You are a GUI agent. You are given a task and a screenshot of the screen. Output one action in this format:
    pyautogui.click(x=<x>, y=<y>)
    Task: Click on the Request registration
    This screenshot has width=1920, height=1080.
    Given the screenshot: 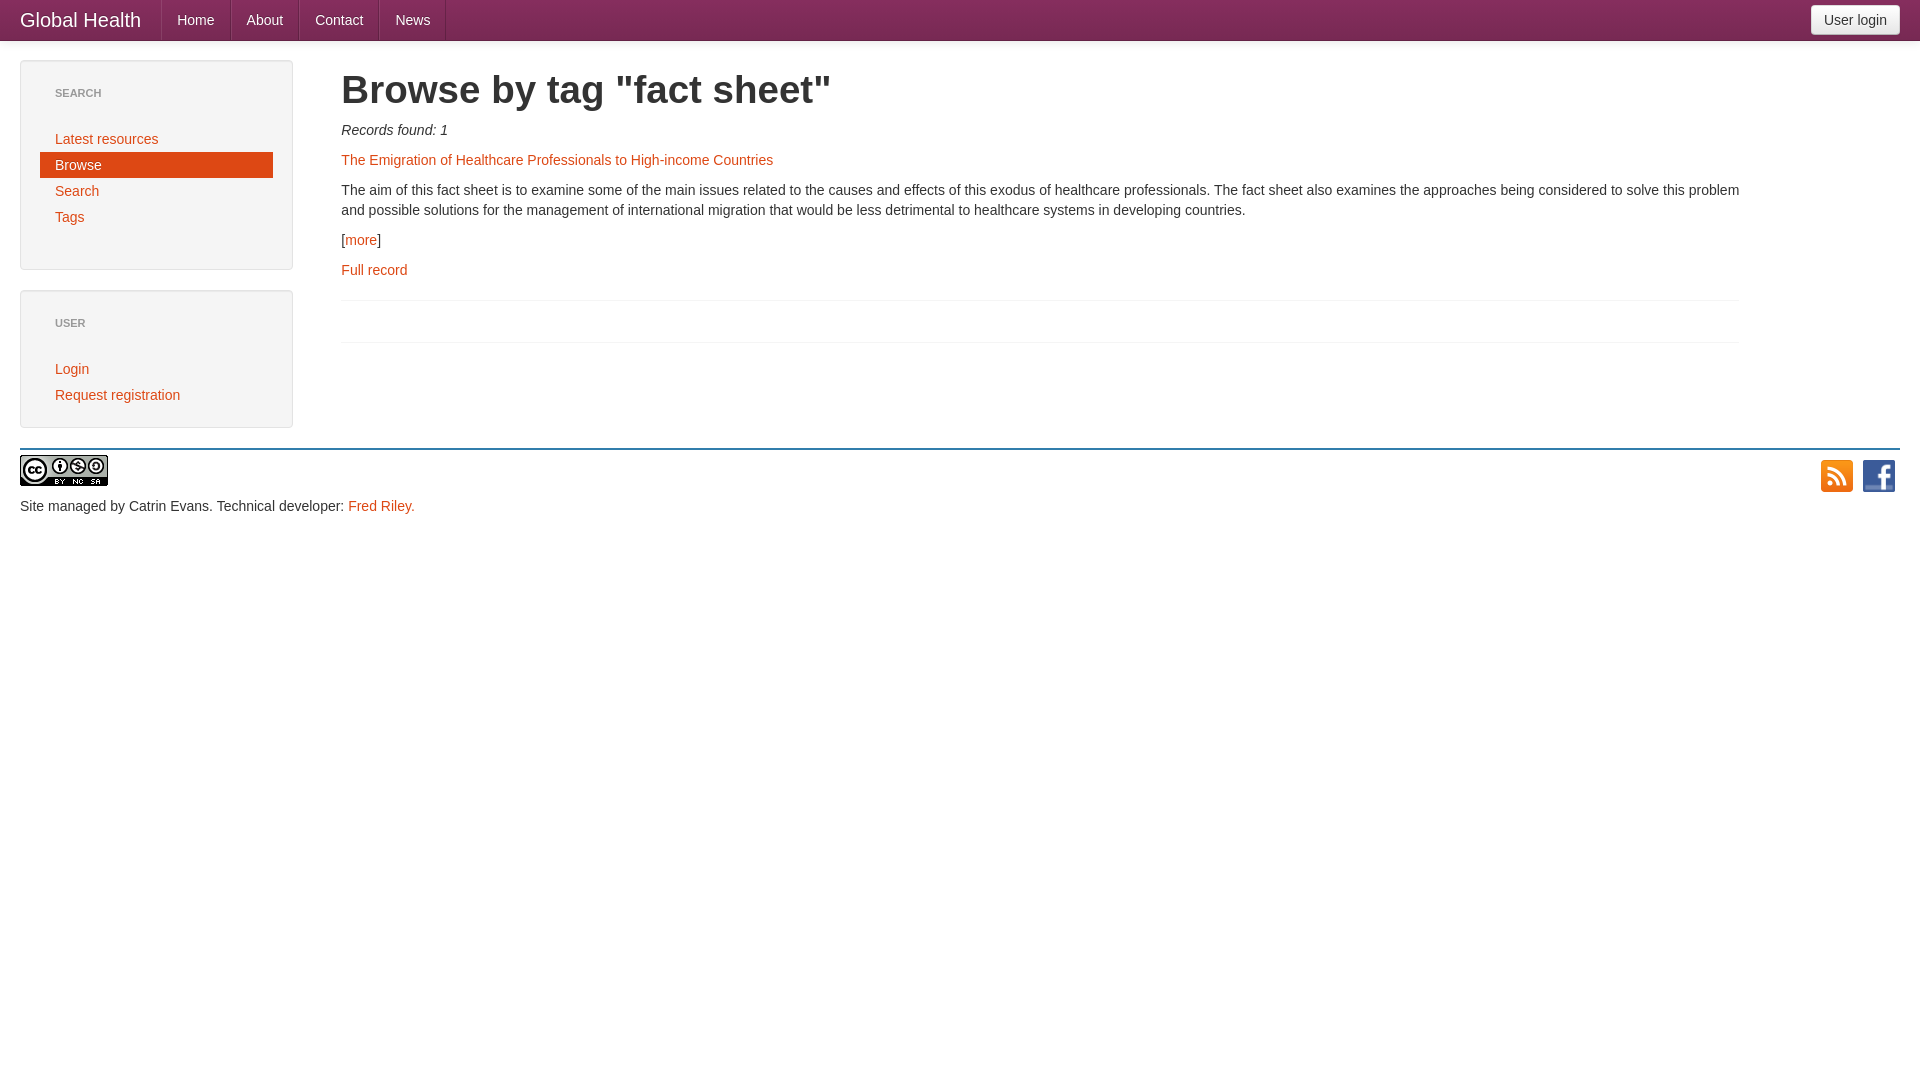 What is the action you would take?
    pyautogui.click(x=156, y=395)
    